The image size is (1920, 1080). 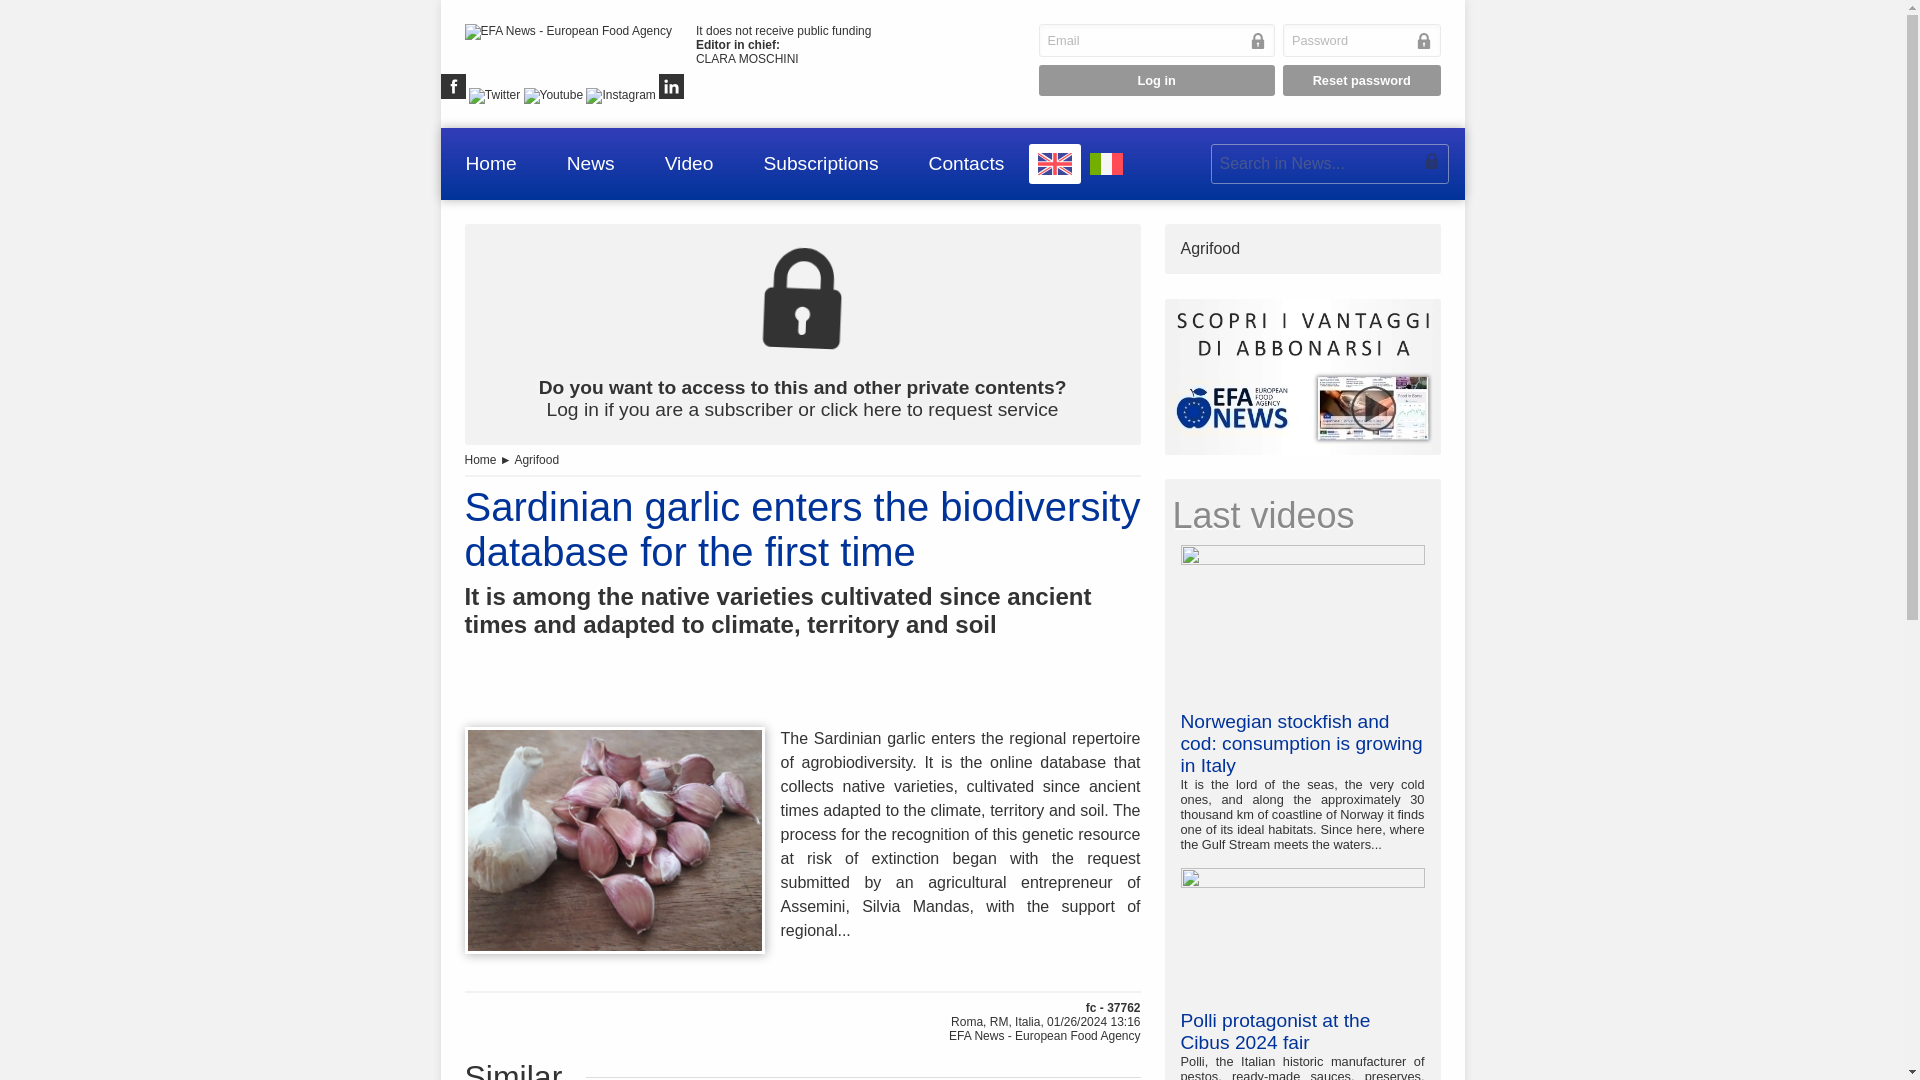 I want to click on Home, so click(x=490, y=163).